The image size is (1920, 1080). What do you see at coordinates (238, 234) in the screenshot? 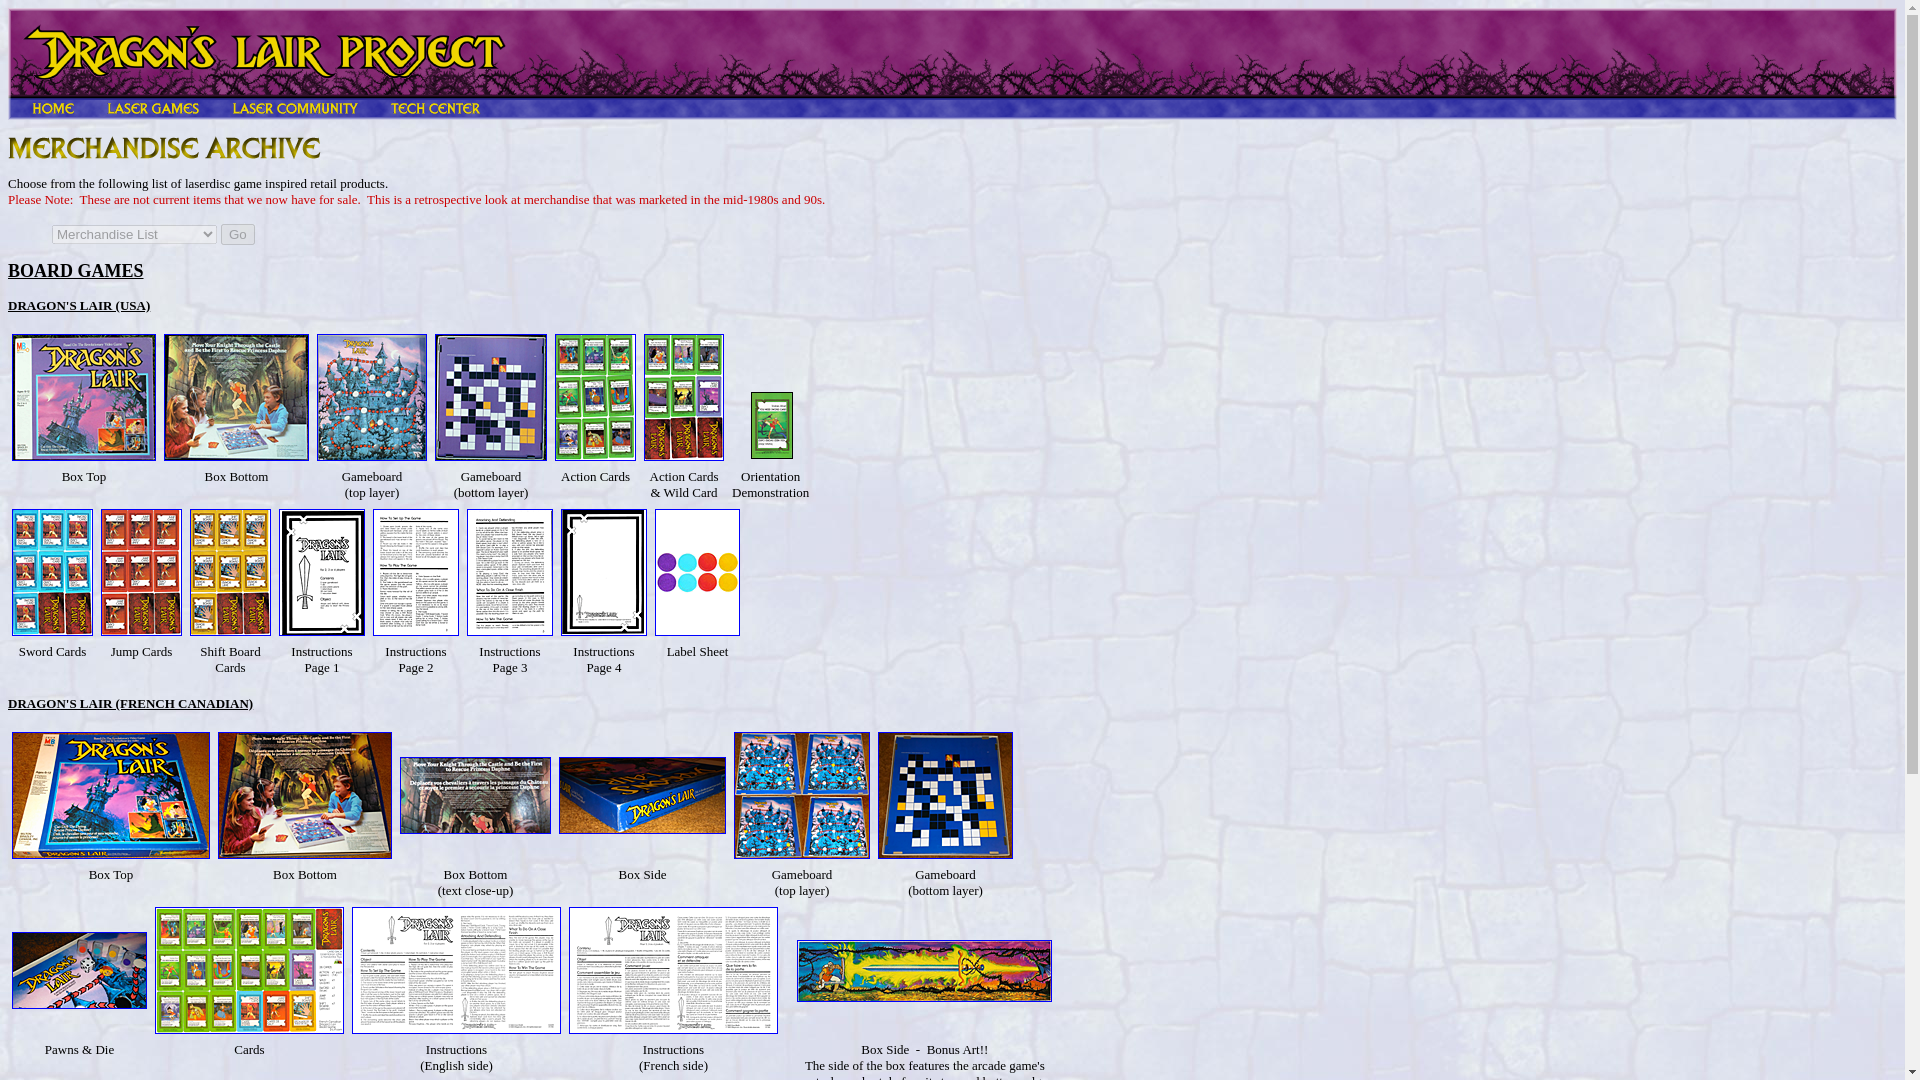
I see `Go` at bounding box center [238, 234].